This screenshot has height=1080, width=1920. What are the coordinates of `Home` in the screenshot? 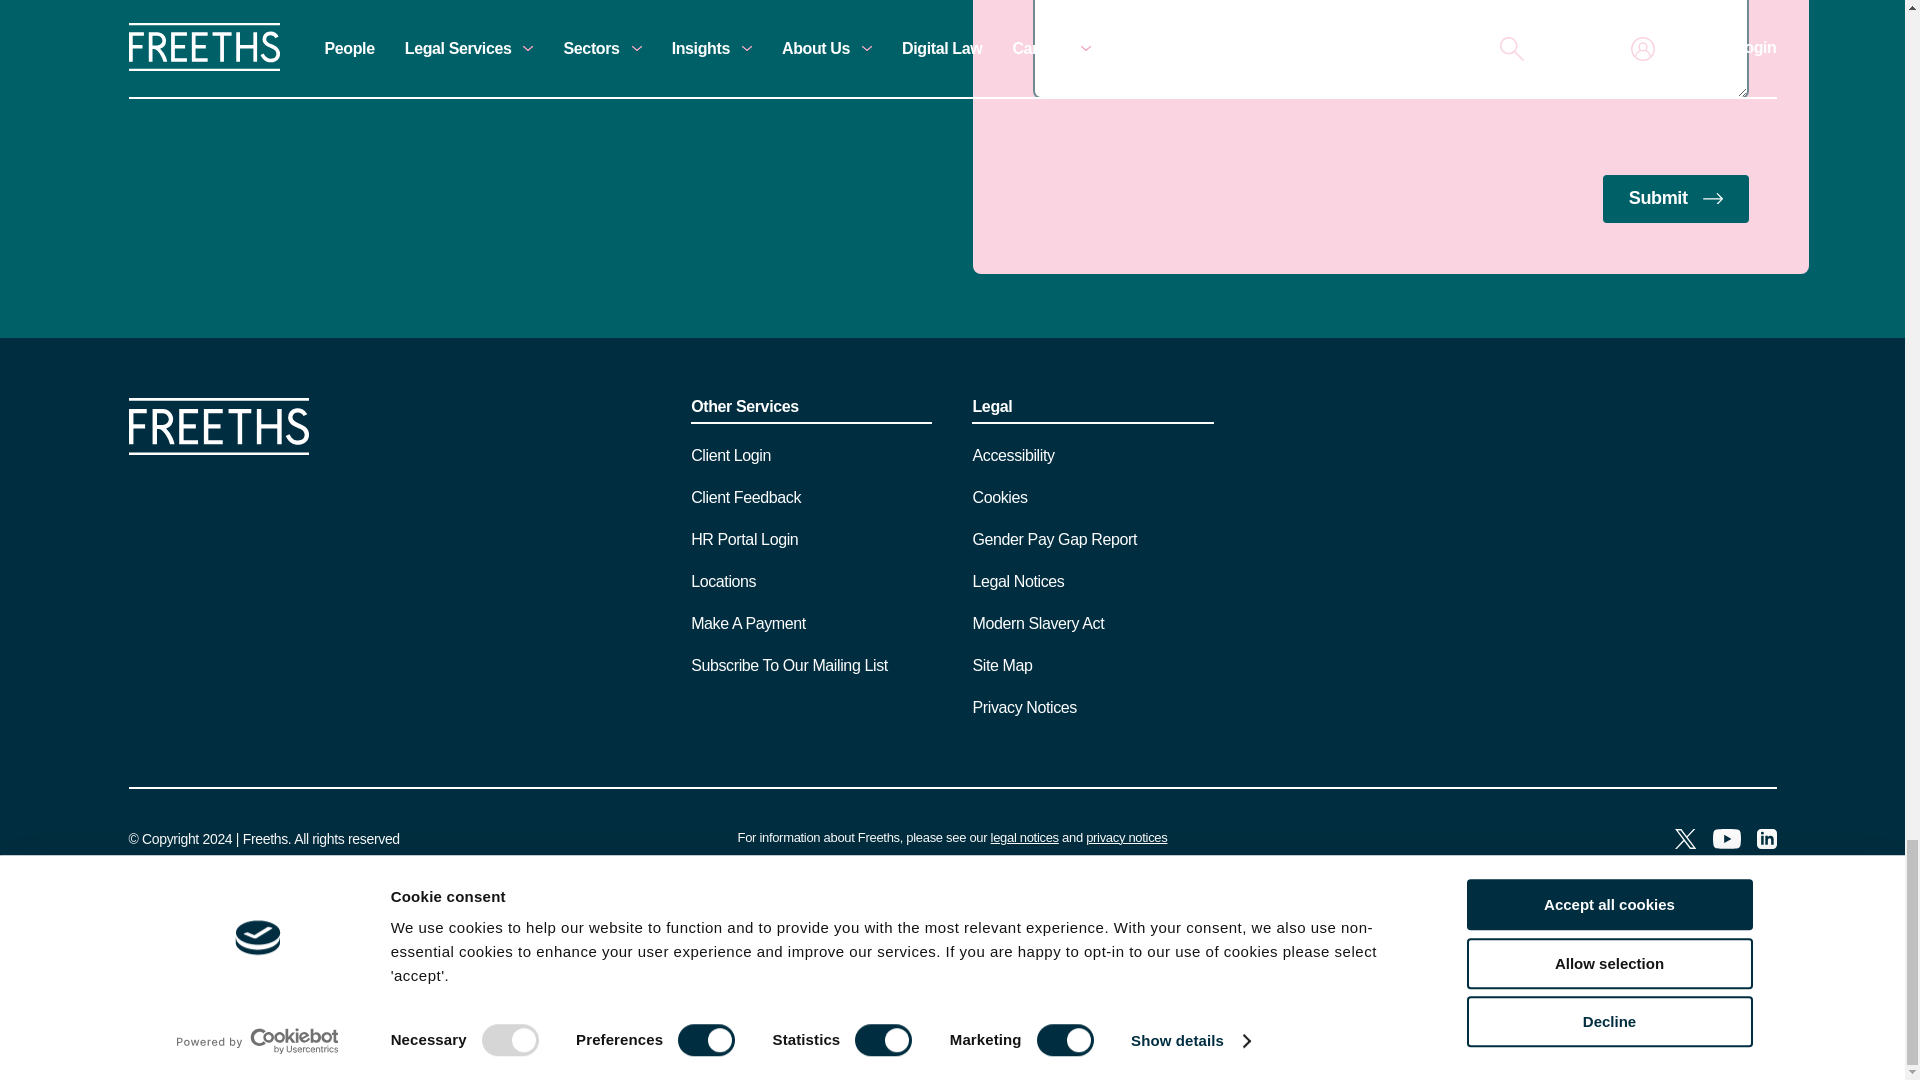 It's located at (218, 448).